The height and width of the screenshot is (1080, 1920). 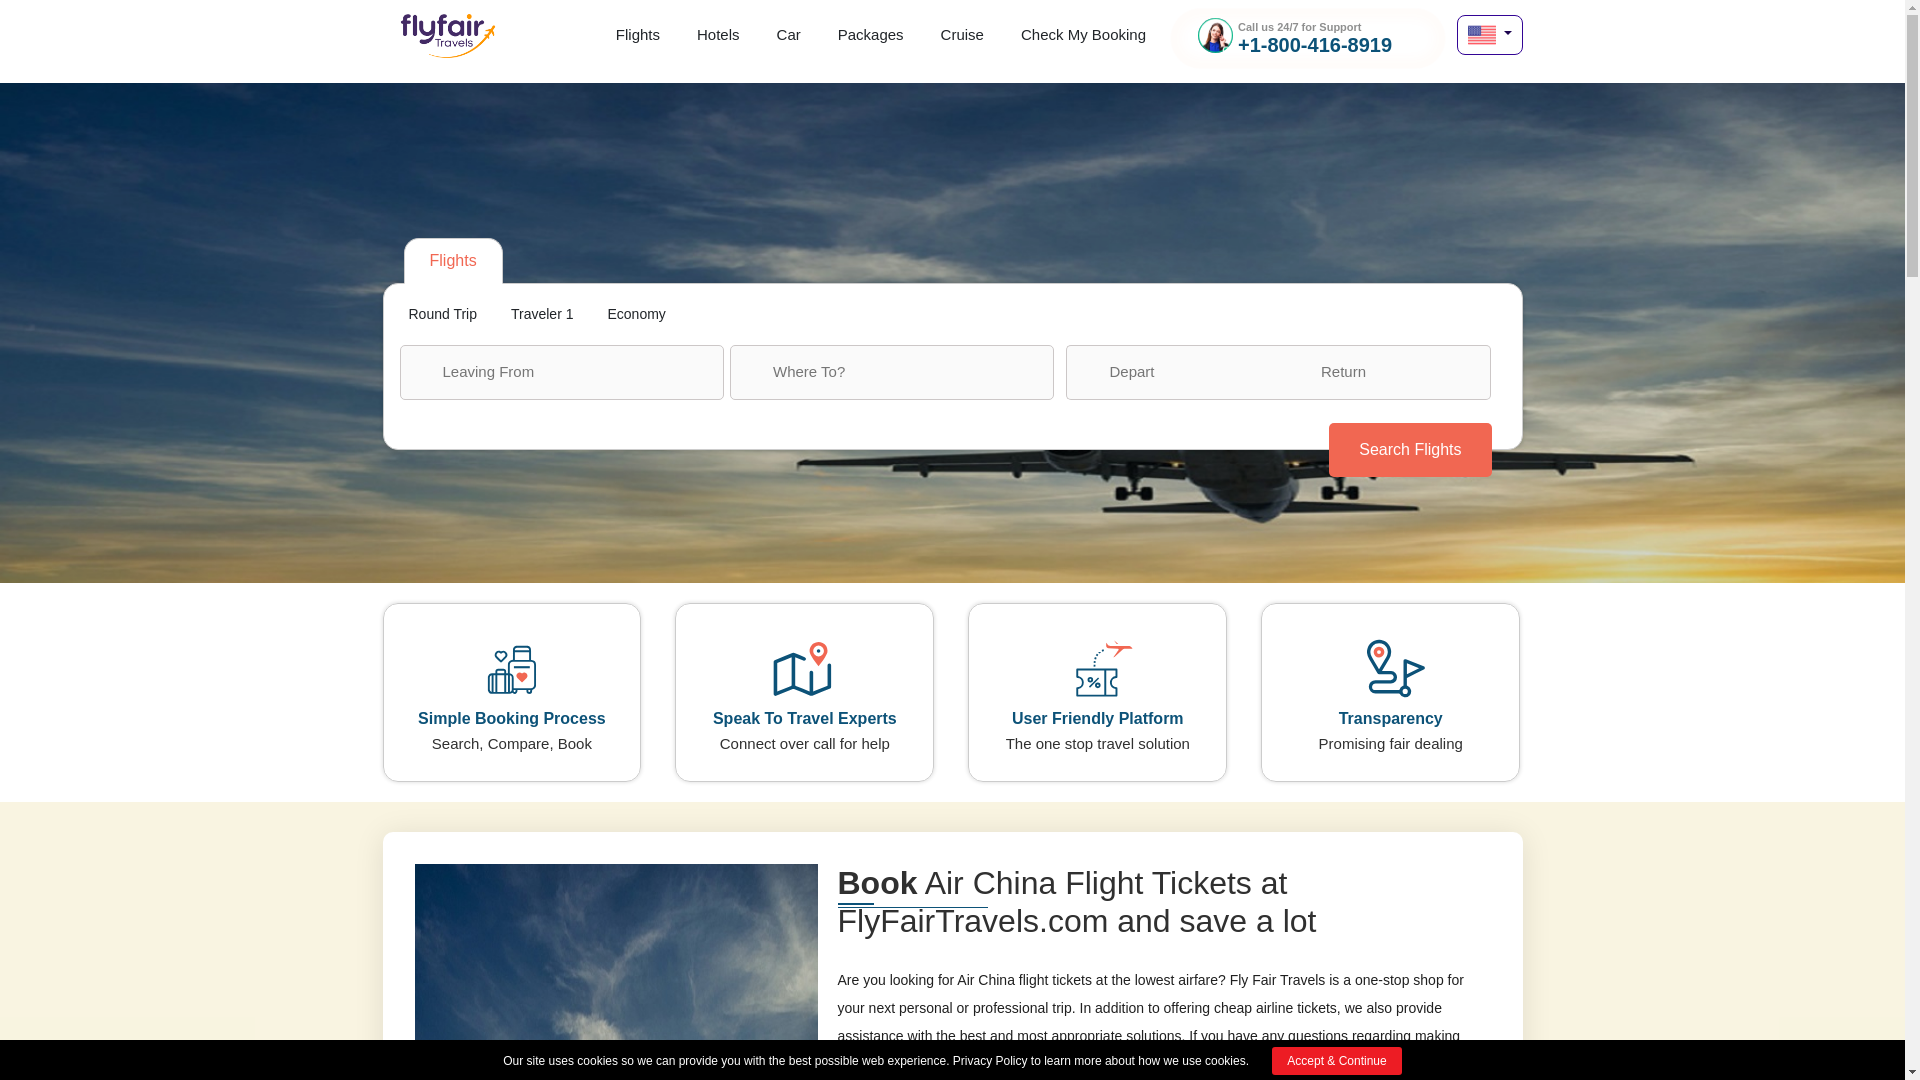 I want to click on Flights, so click(x=638, y=32).